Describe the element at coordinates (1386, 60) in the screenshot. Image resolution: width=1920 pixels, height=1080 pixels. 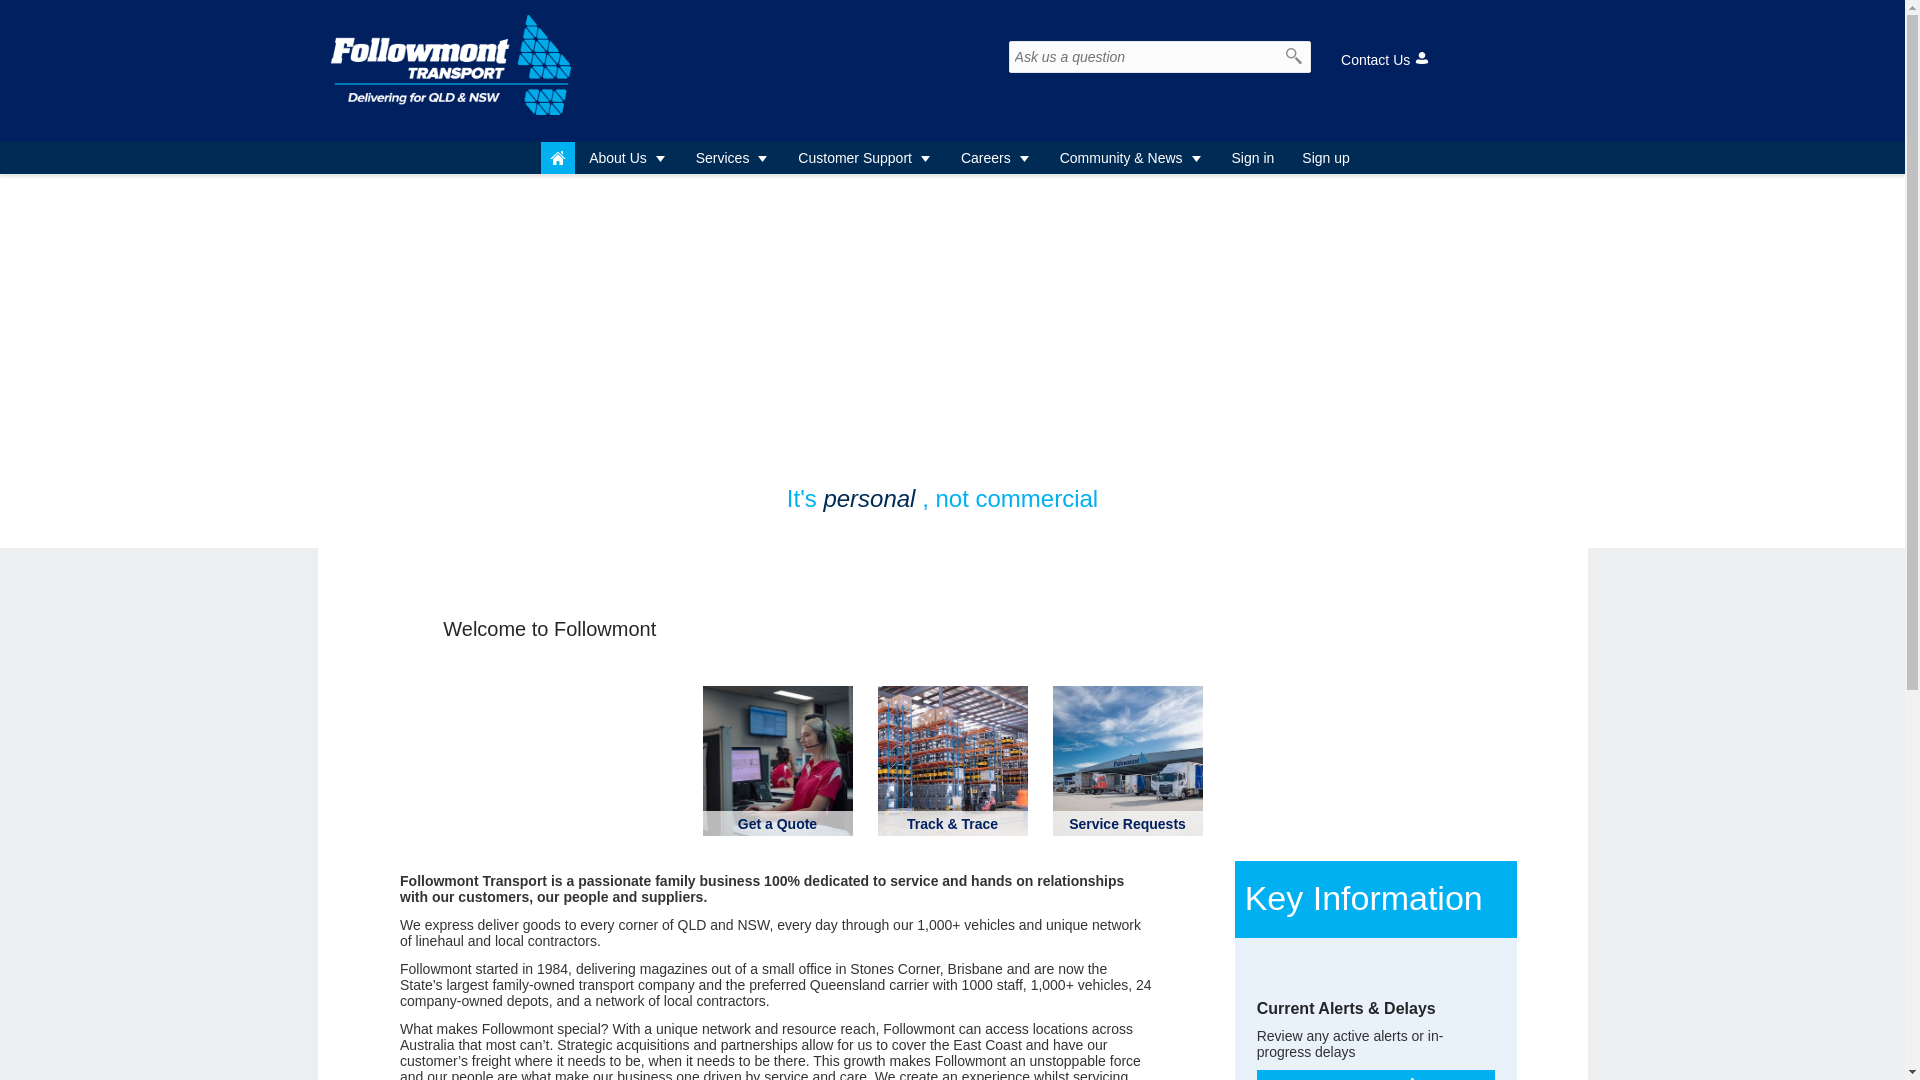
I see `Contact Us` at that location.